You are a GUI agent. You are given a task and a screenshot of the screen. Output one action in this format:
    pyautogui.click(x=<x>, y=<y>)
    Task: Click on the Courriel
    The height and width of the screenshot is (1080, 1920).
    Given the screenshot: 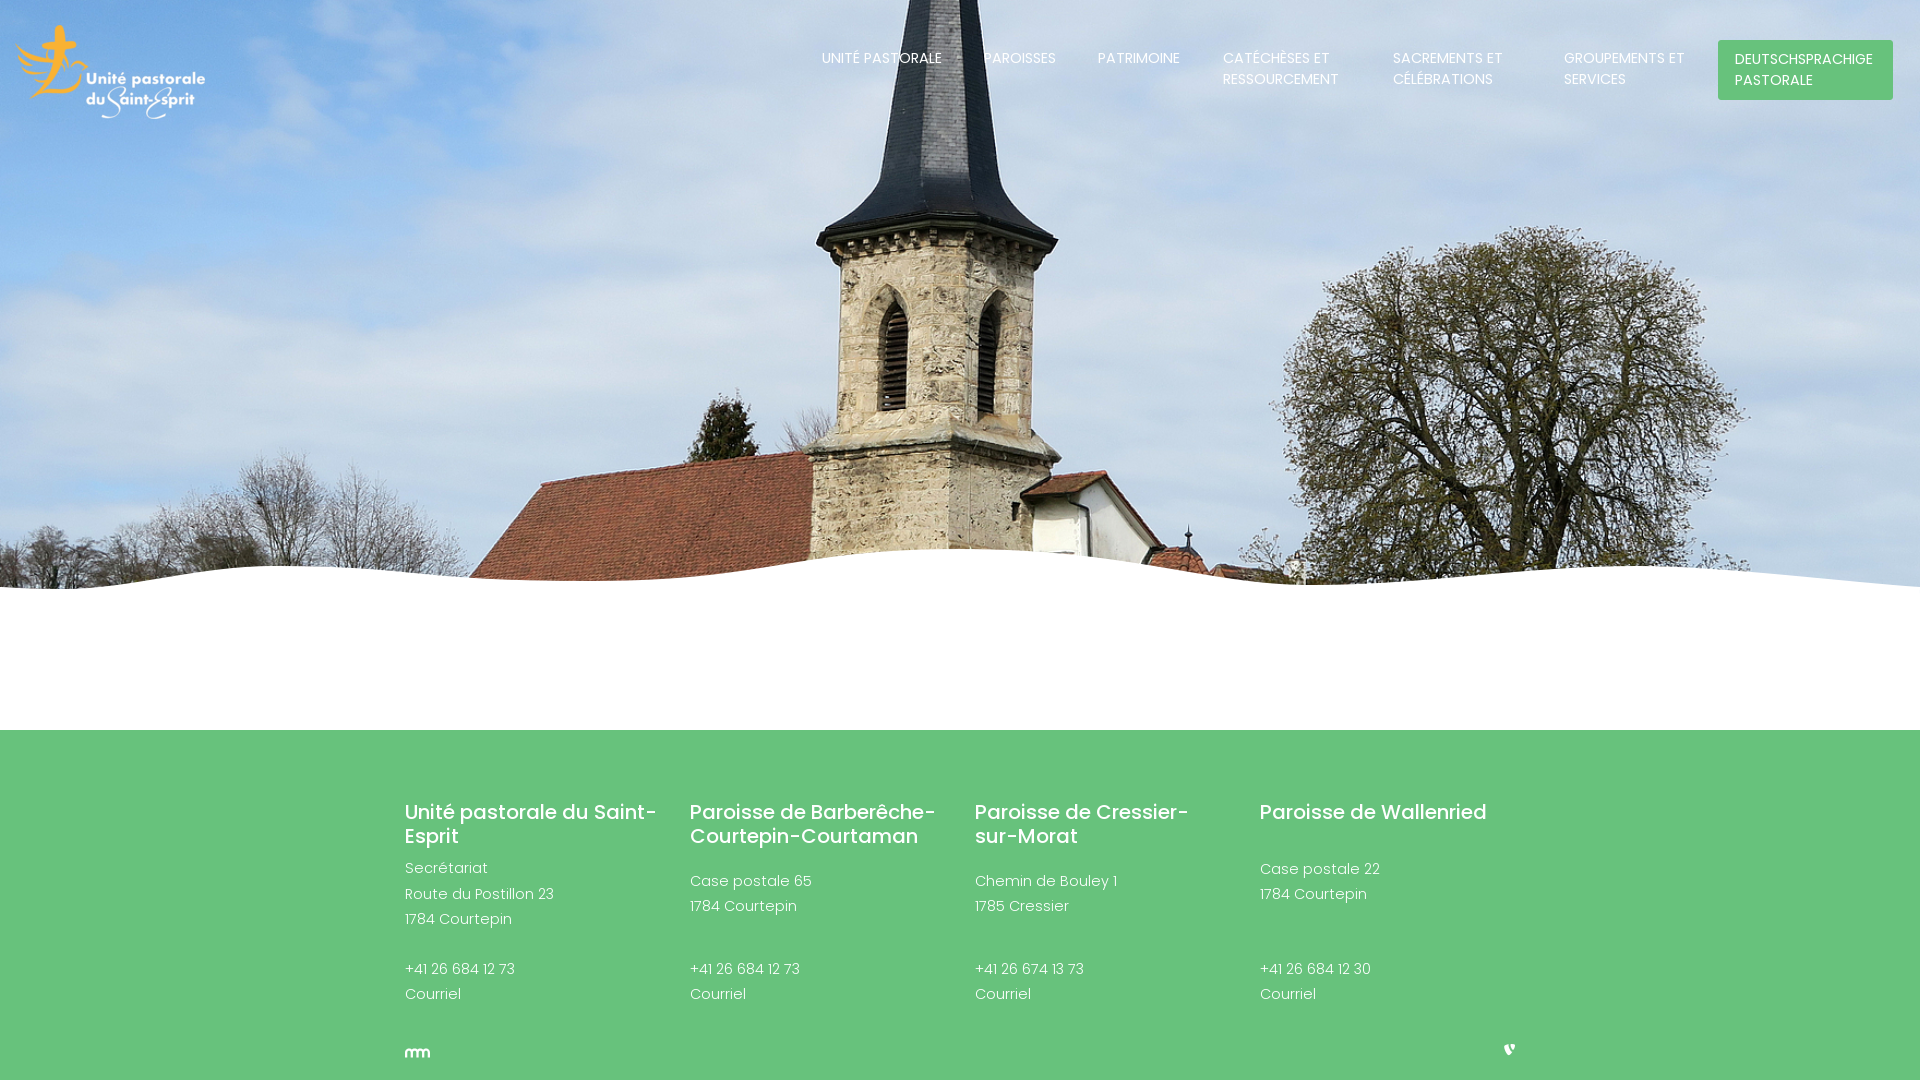 What is the action you would take?
    pyautogui.click(x=1003, y=994)
    